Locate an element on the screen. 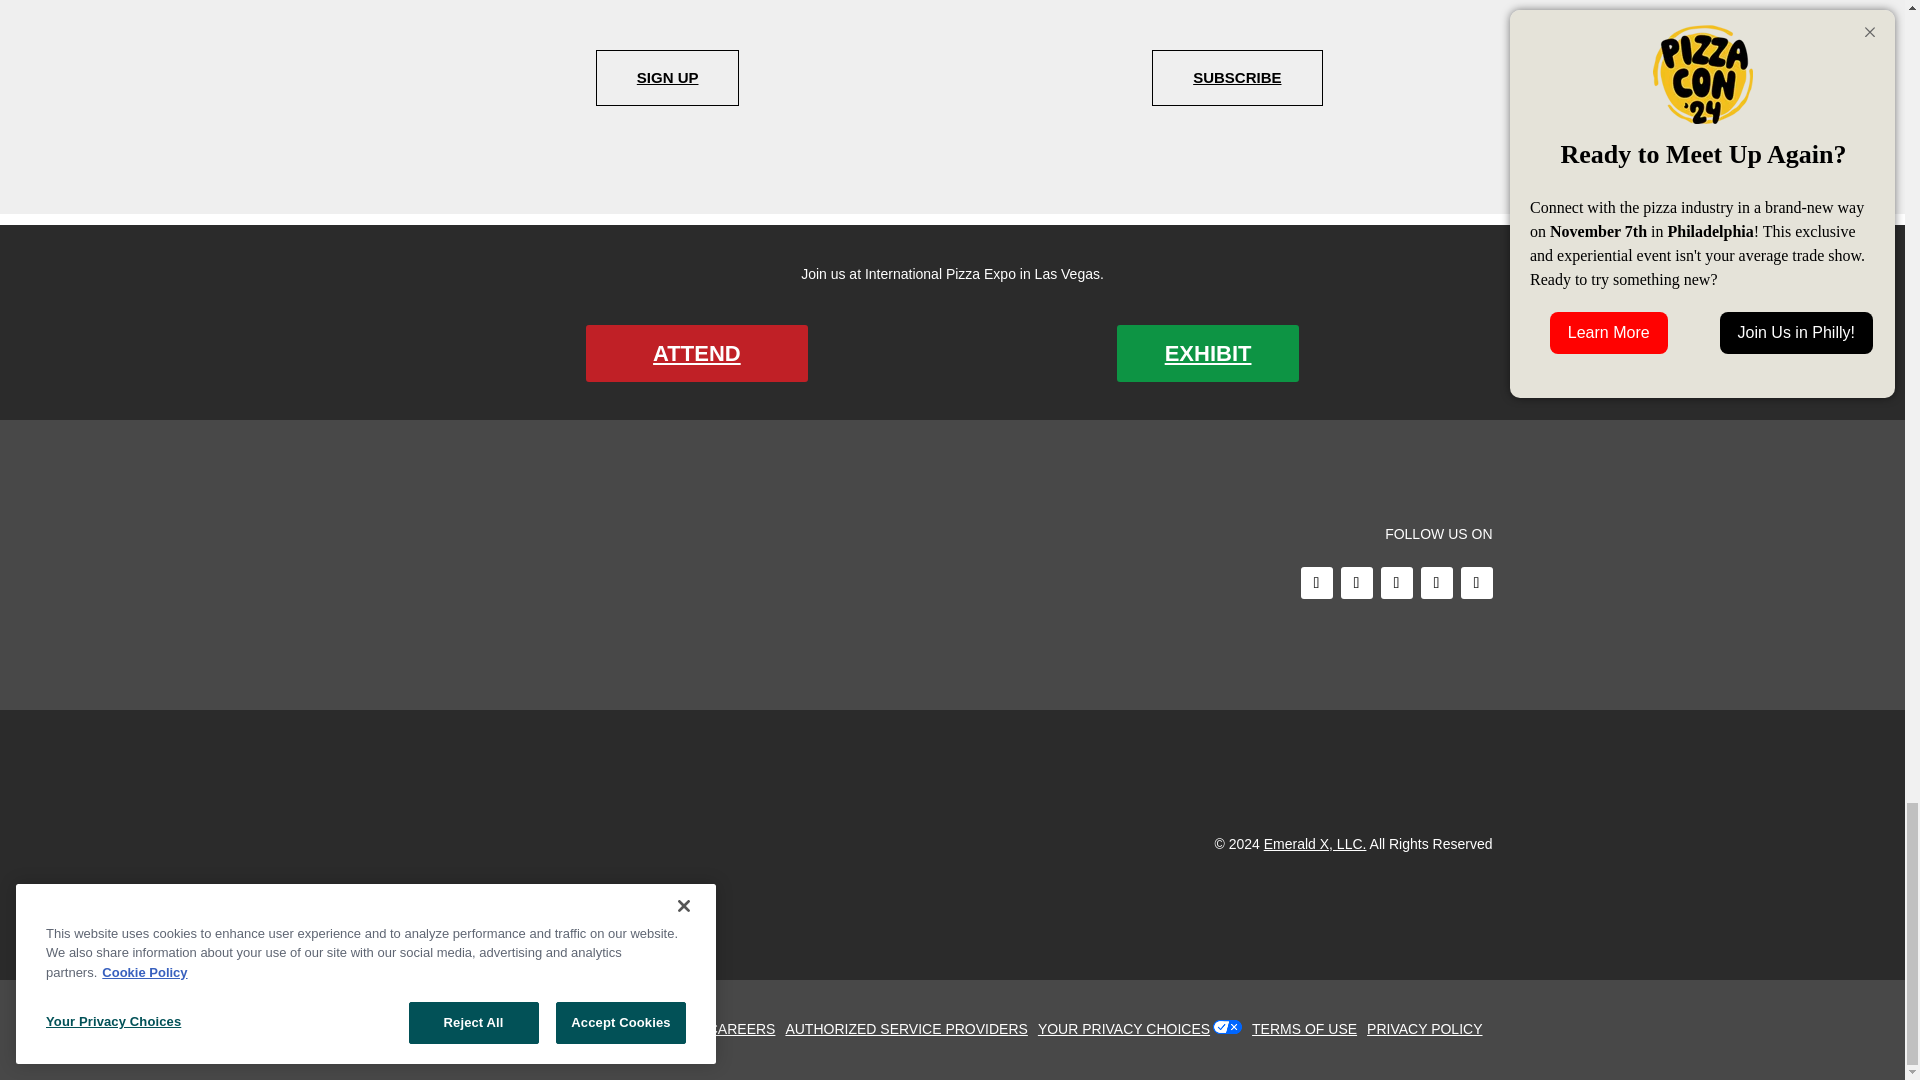 The width and height of the screenshot is (1920, 1080). your-privacy-choices is located at coordinates (1128, 1028).